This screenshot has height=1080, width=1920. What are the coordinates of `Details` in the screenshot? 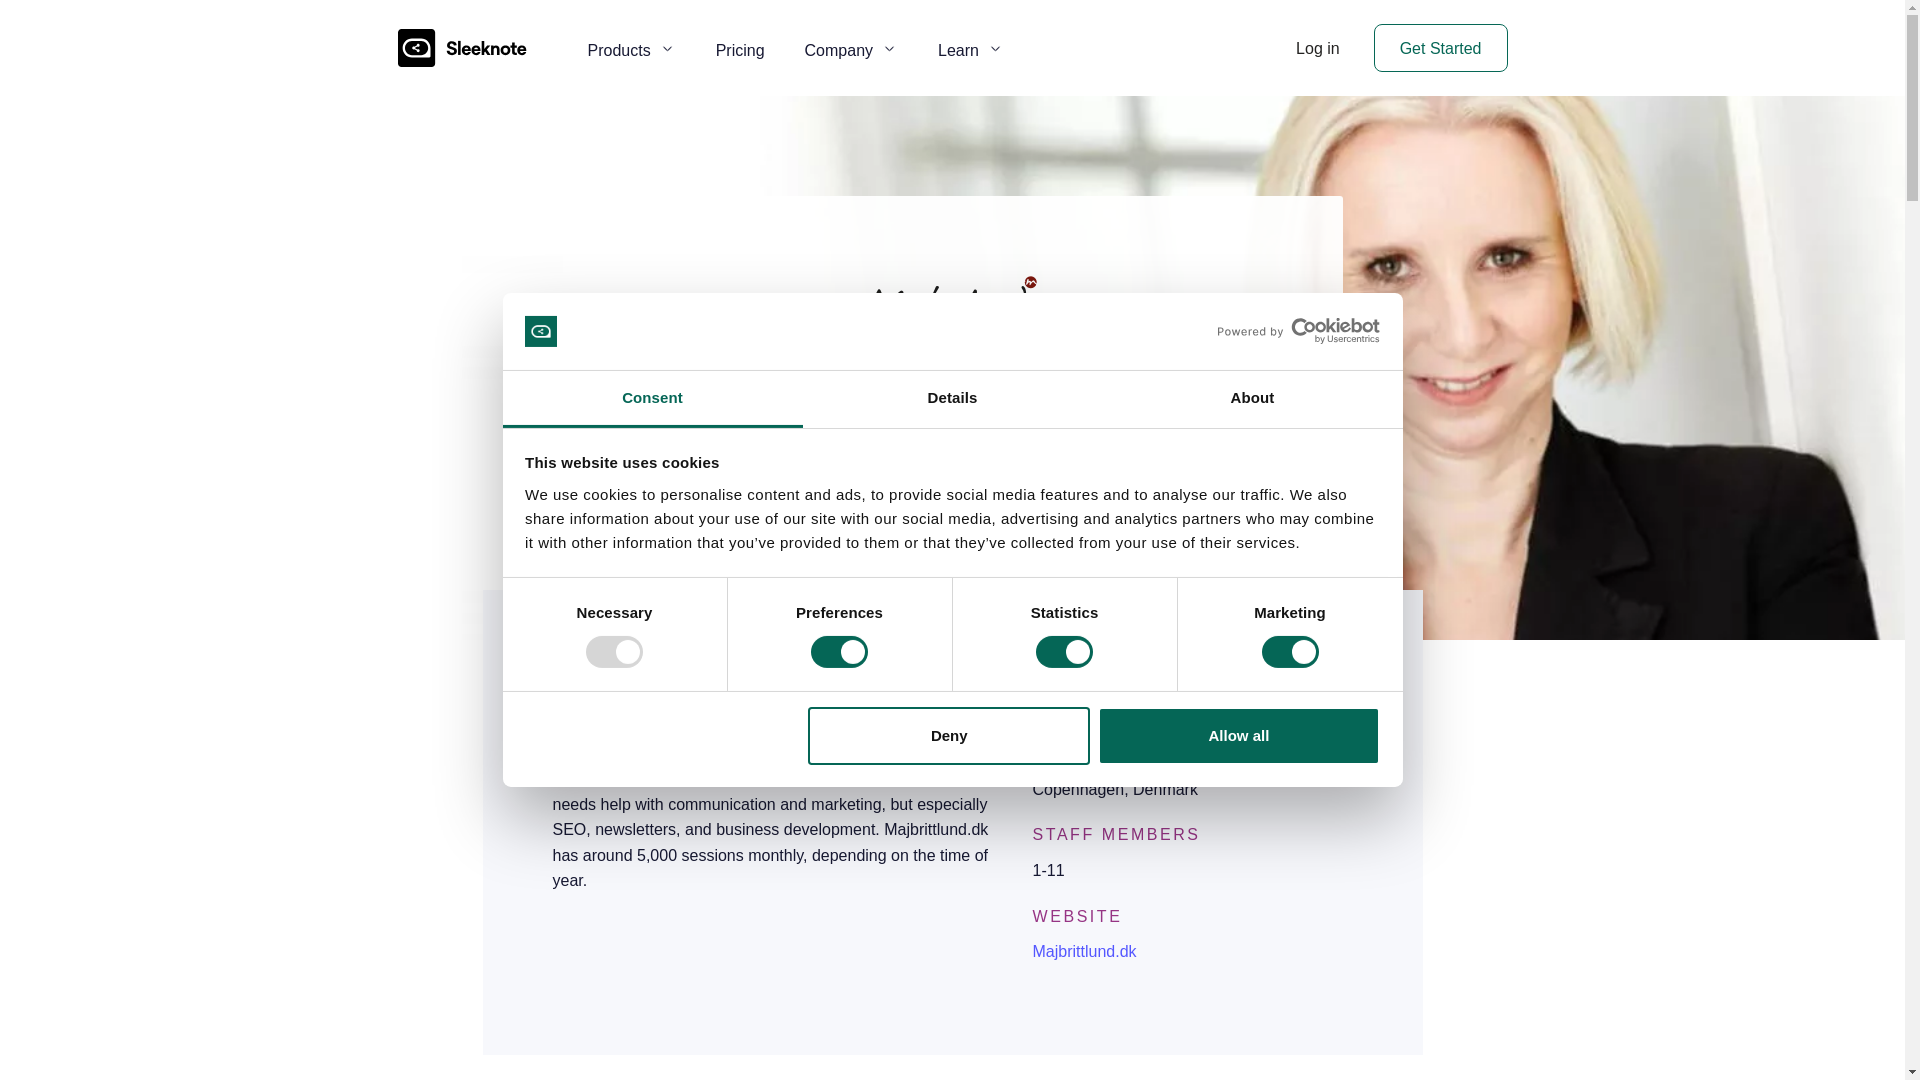 It's located at (952, 399).